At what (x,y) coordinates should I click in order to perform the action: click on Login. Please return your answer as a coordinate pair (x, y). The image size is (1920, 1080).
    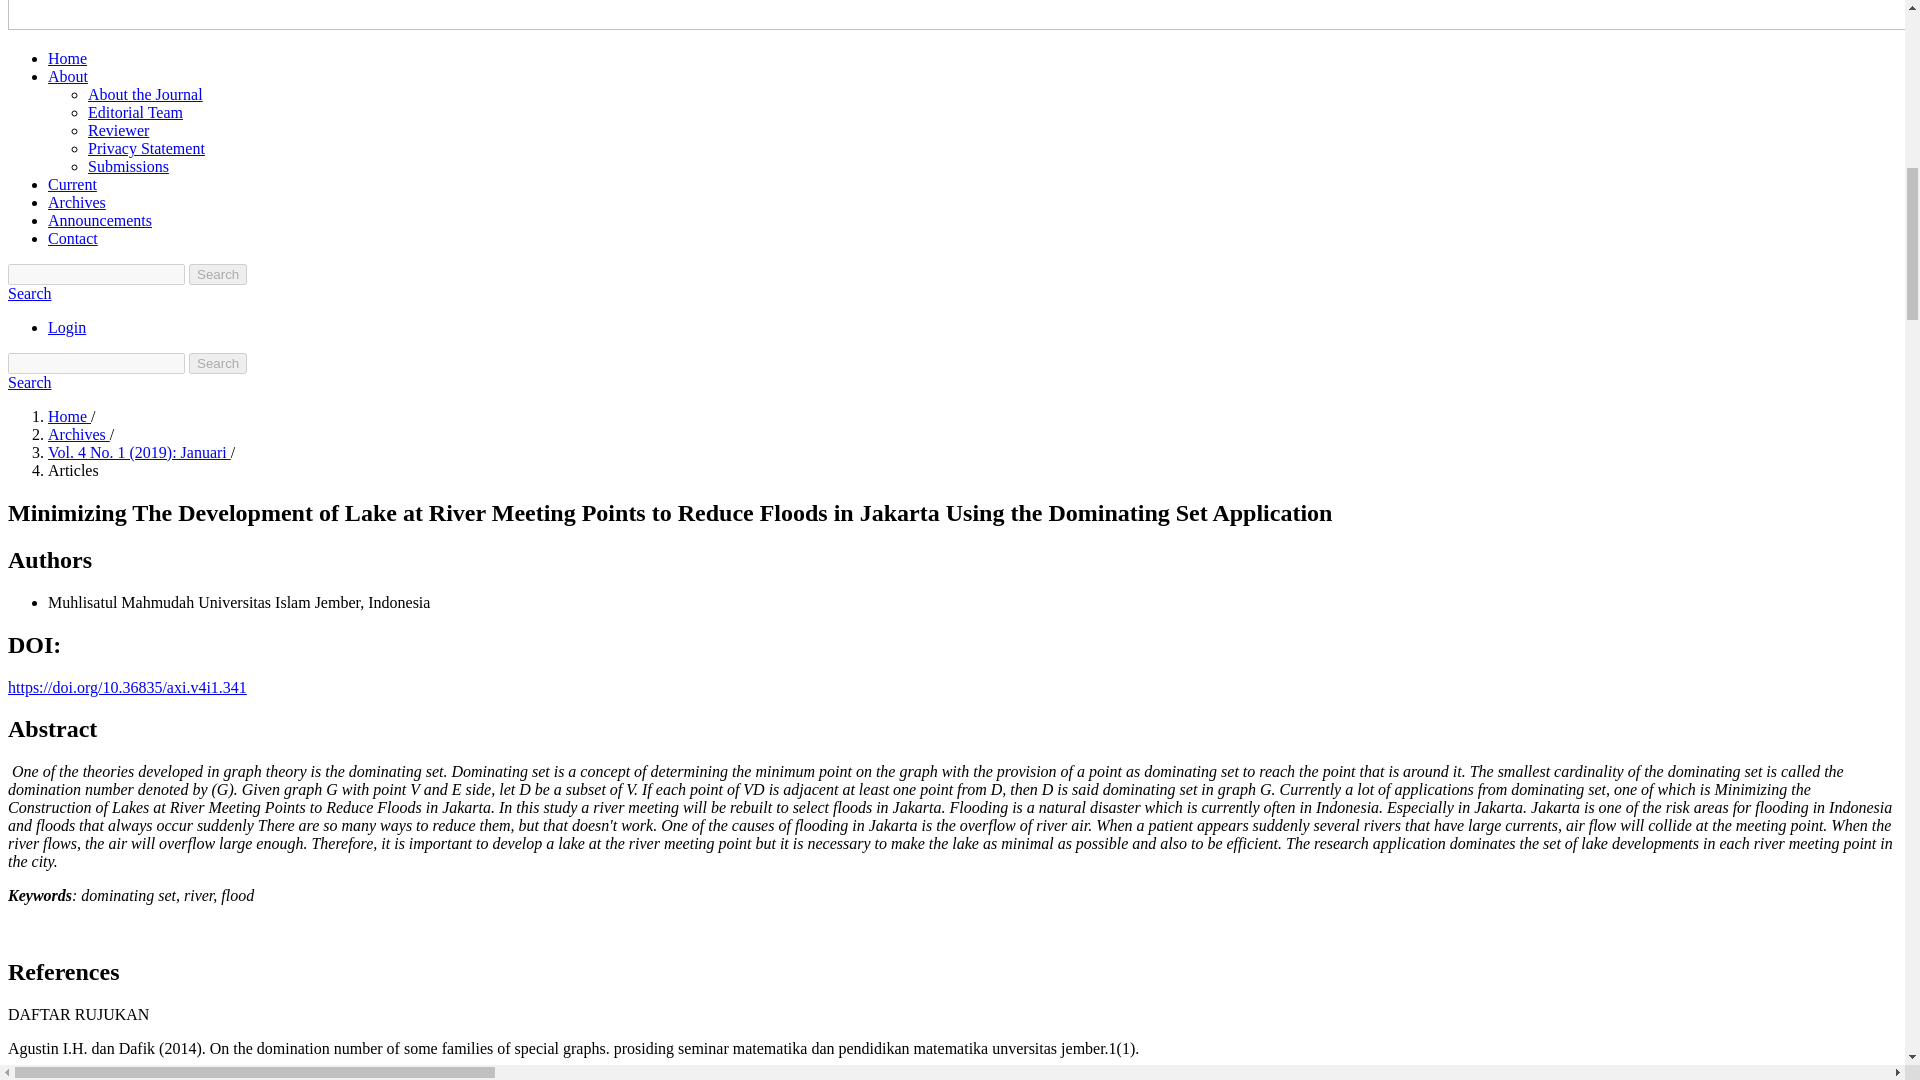
    Looking at the image, I should click on (67, 326).